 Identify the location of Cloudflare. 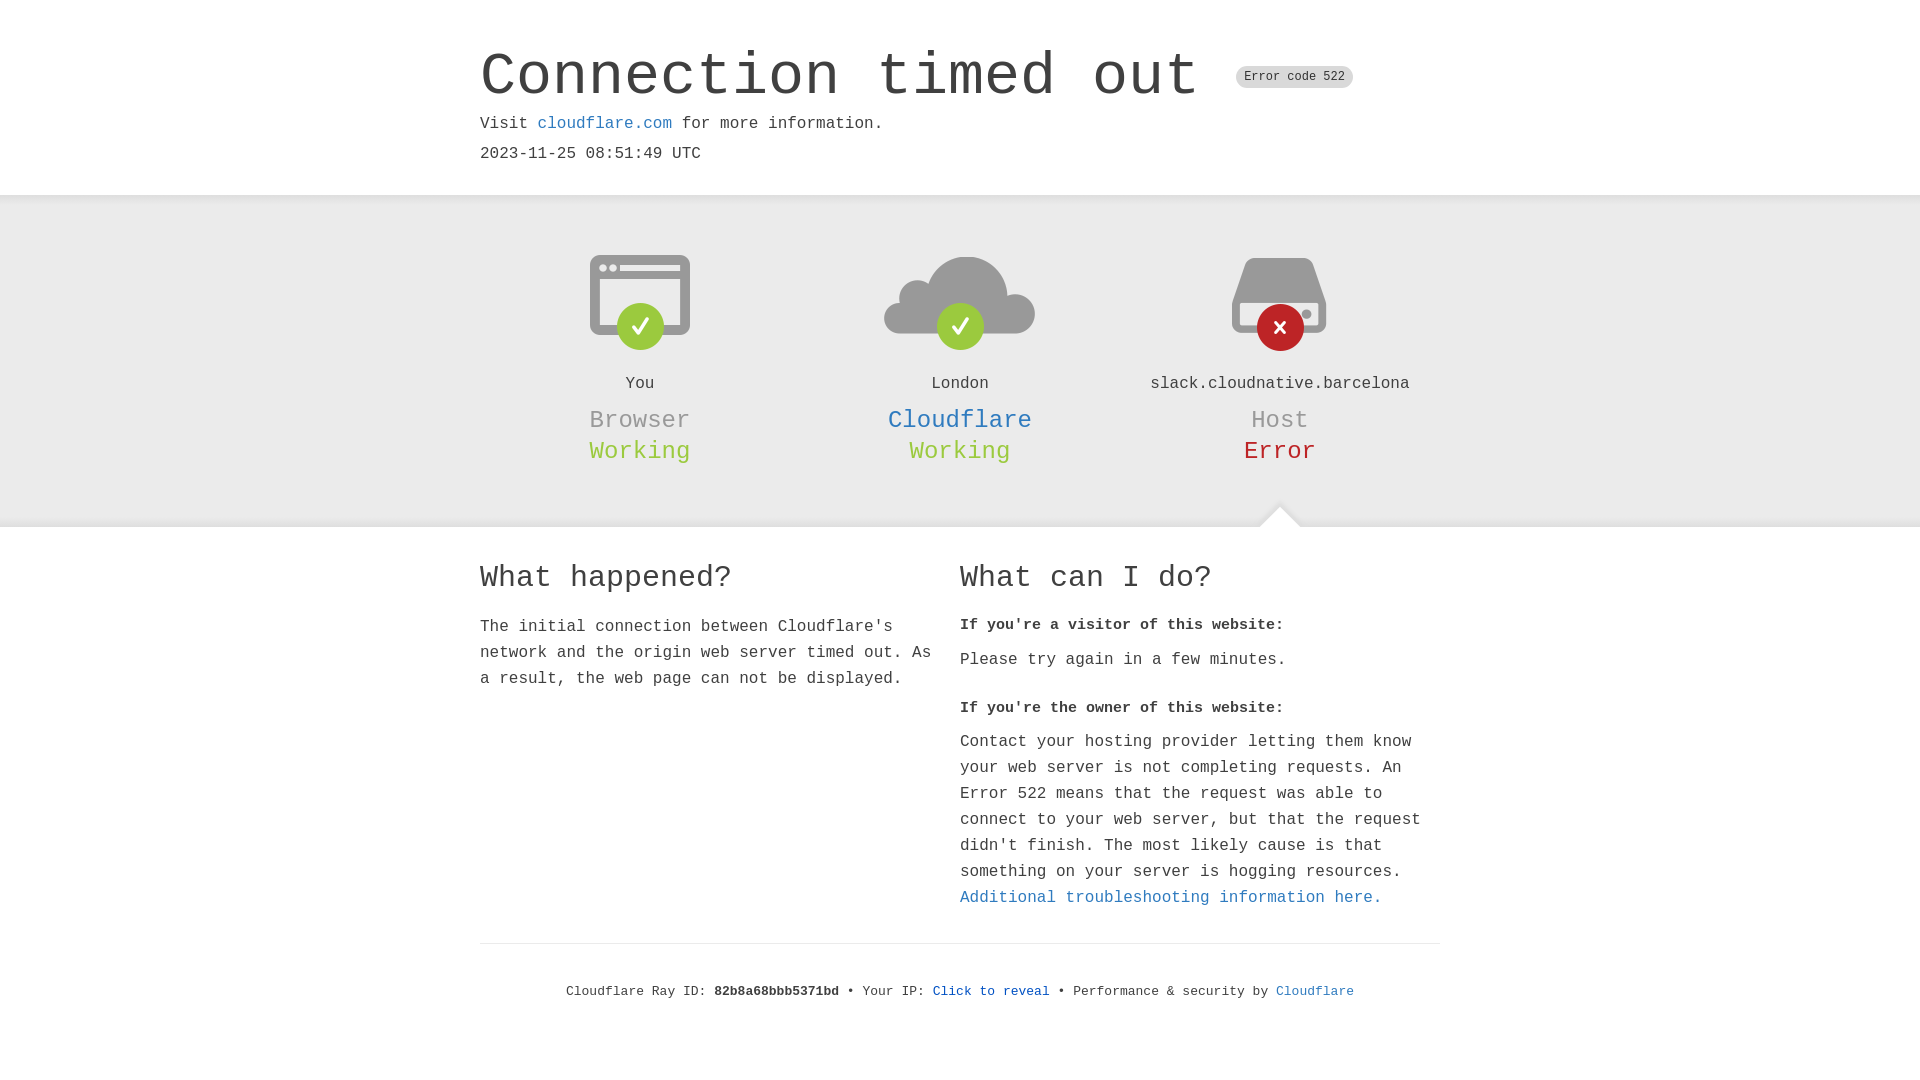
(960, 420).